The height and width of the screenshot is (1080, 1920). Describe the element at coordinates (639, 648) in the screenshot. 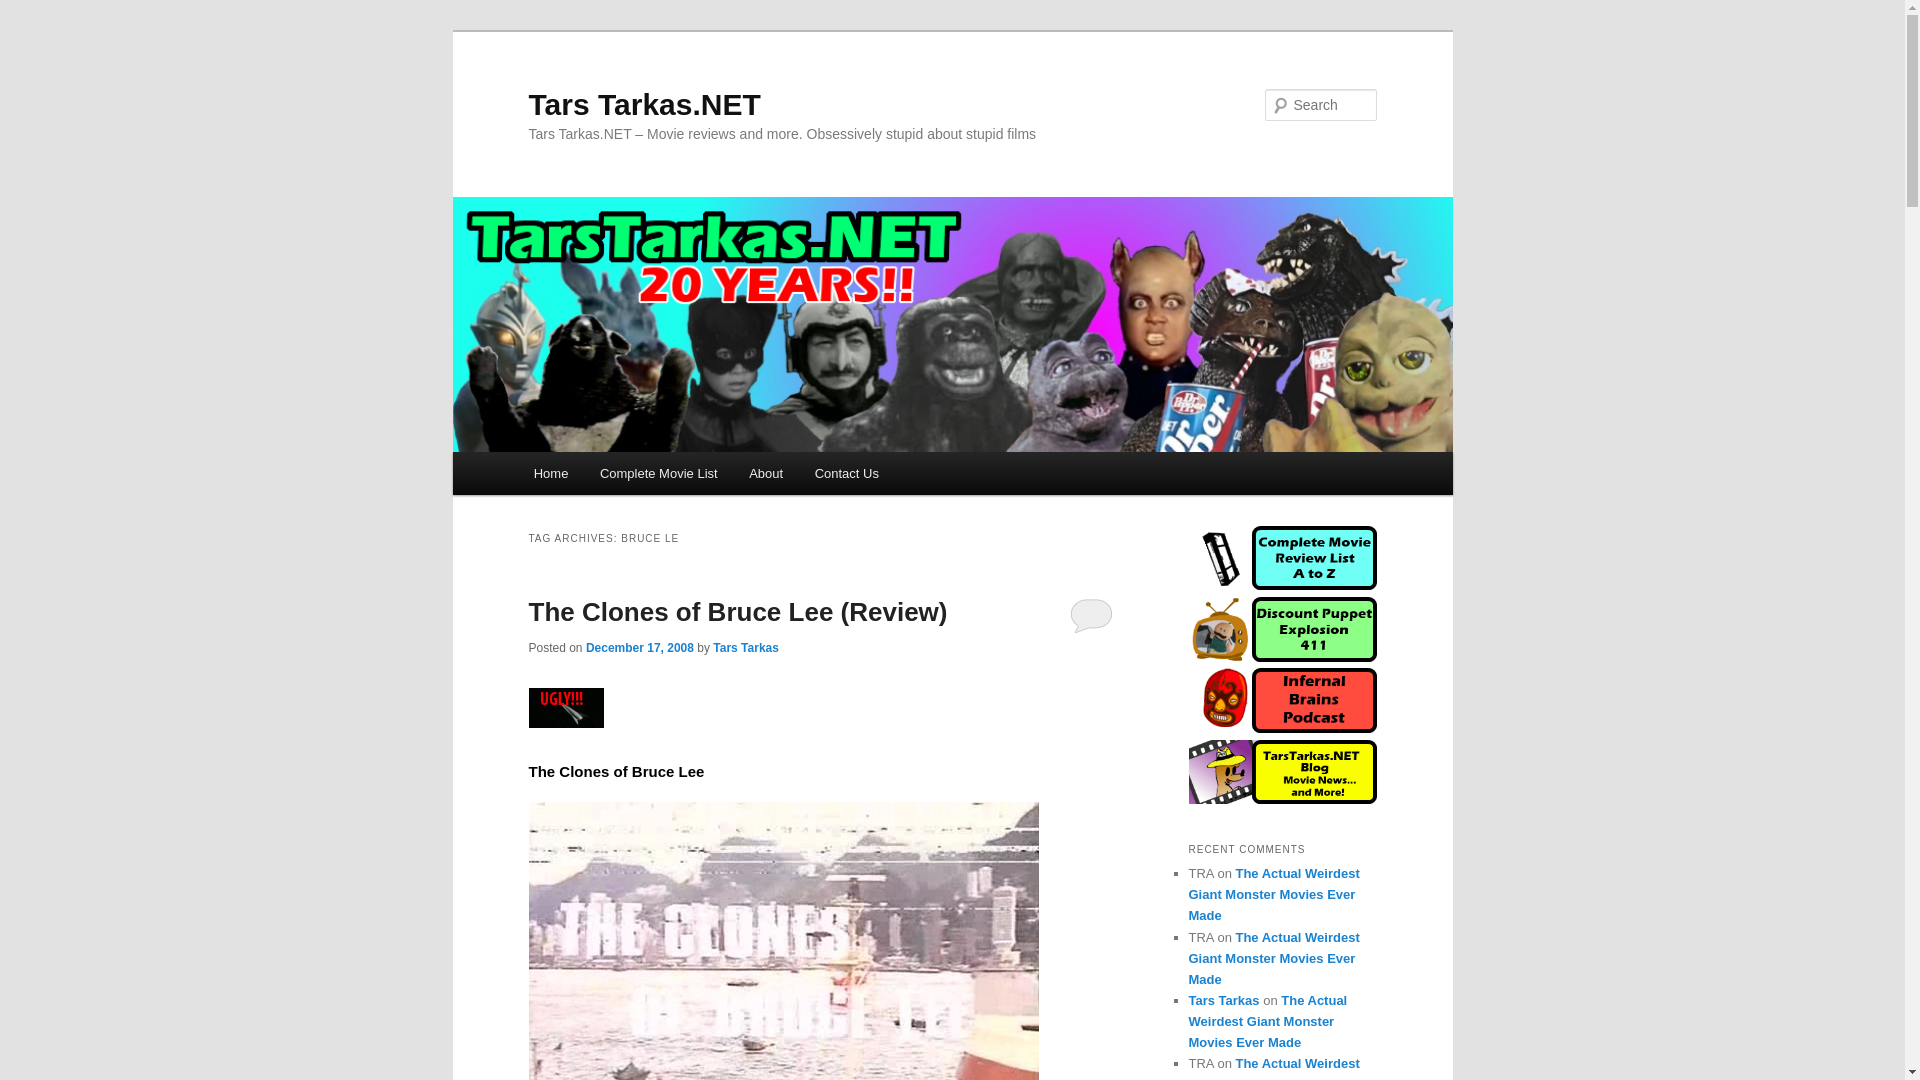

I see `December 17, 2008` at that location.